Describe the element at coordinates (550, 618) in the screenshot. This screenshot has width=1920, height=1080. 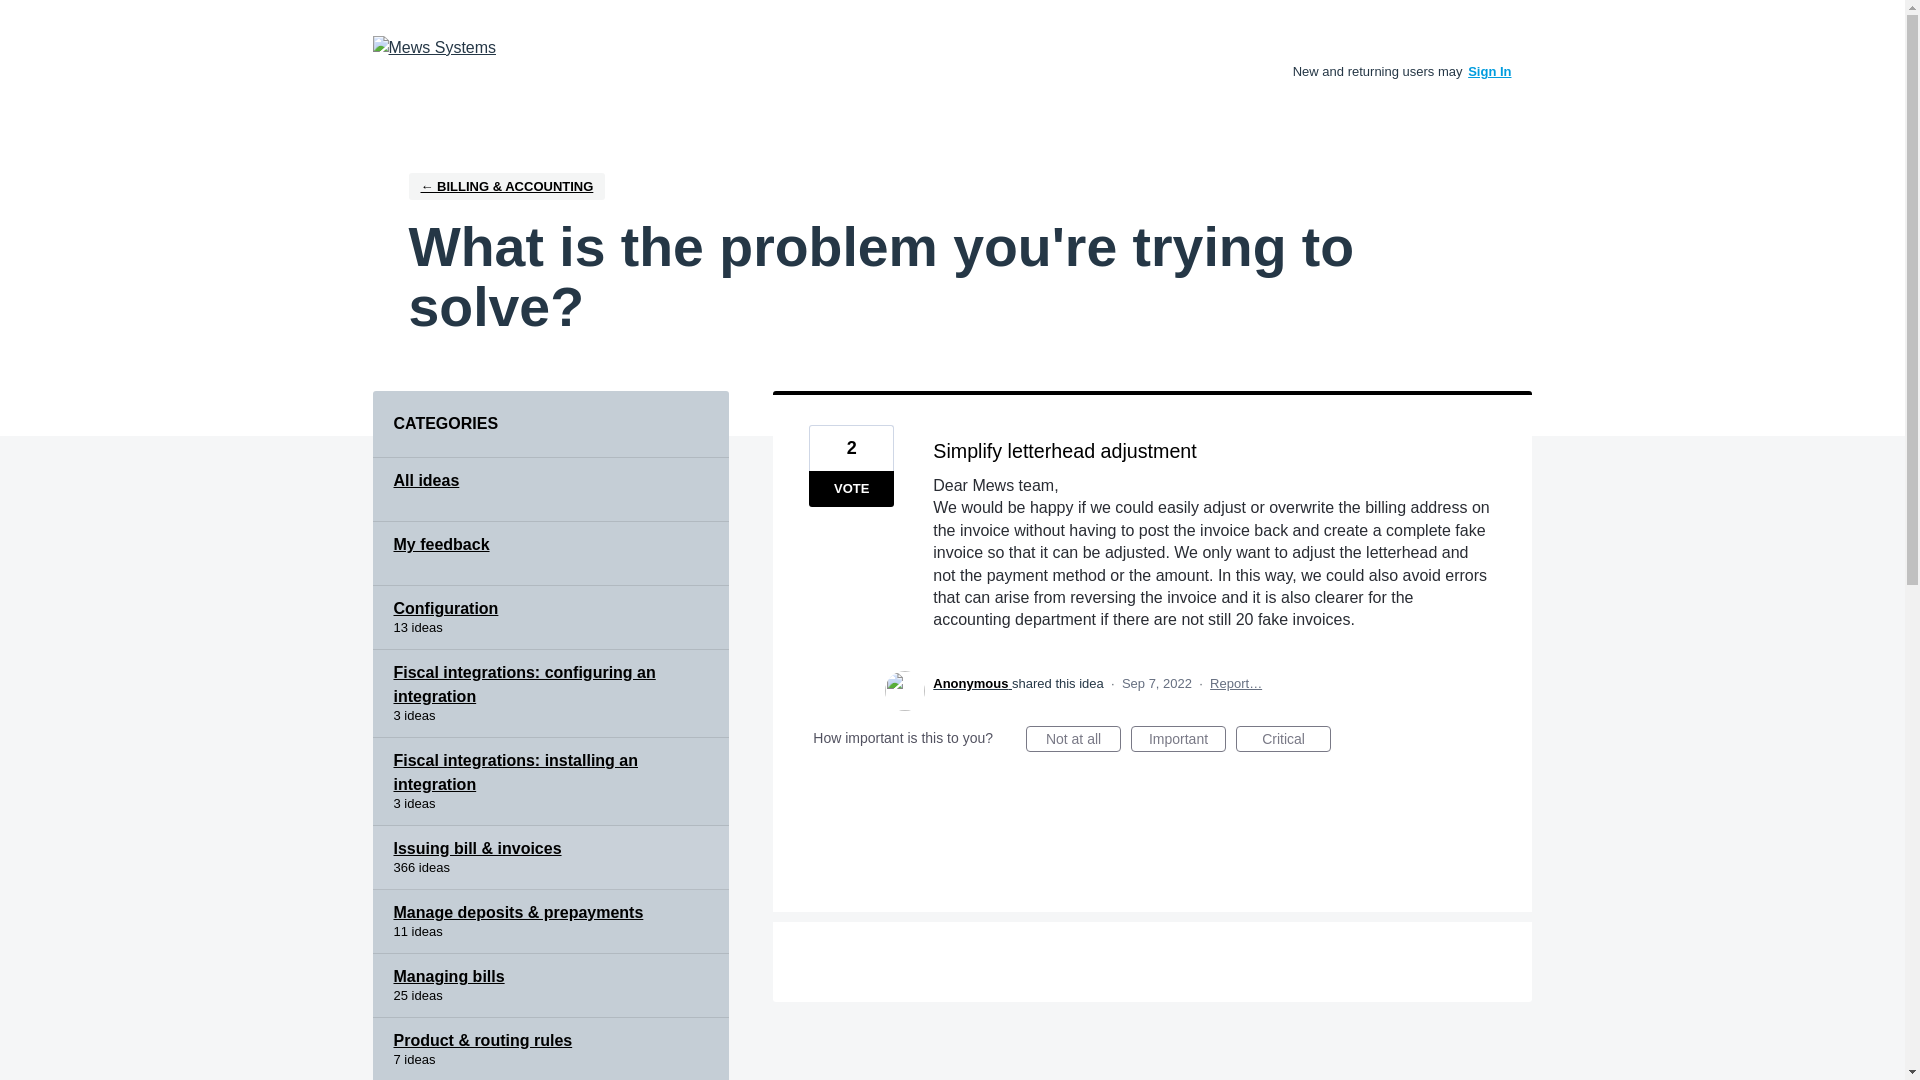
I see `Configuration` at that location.